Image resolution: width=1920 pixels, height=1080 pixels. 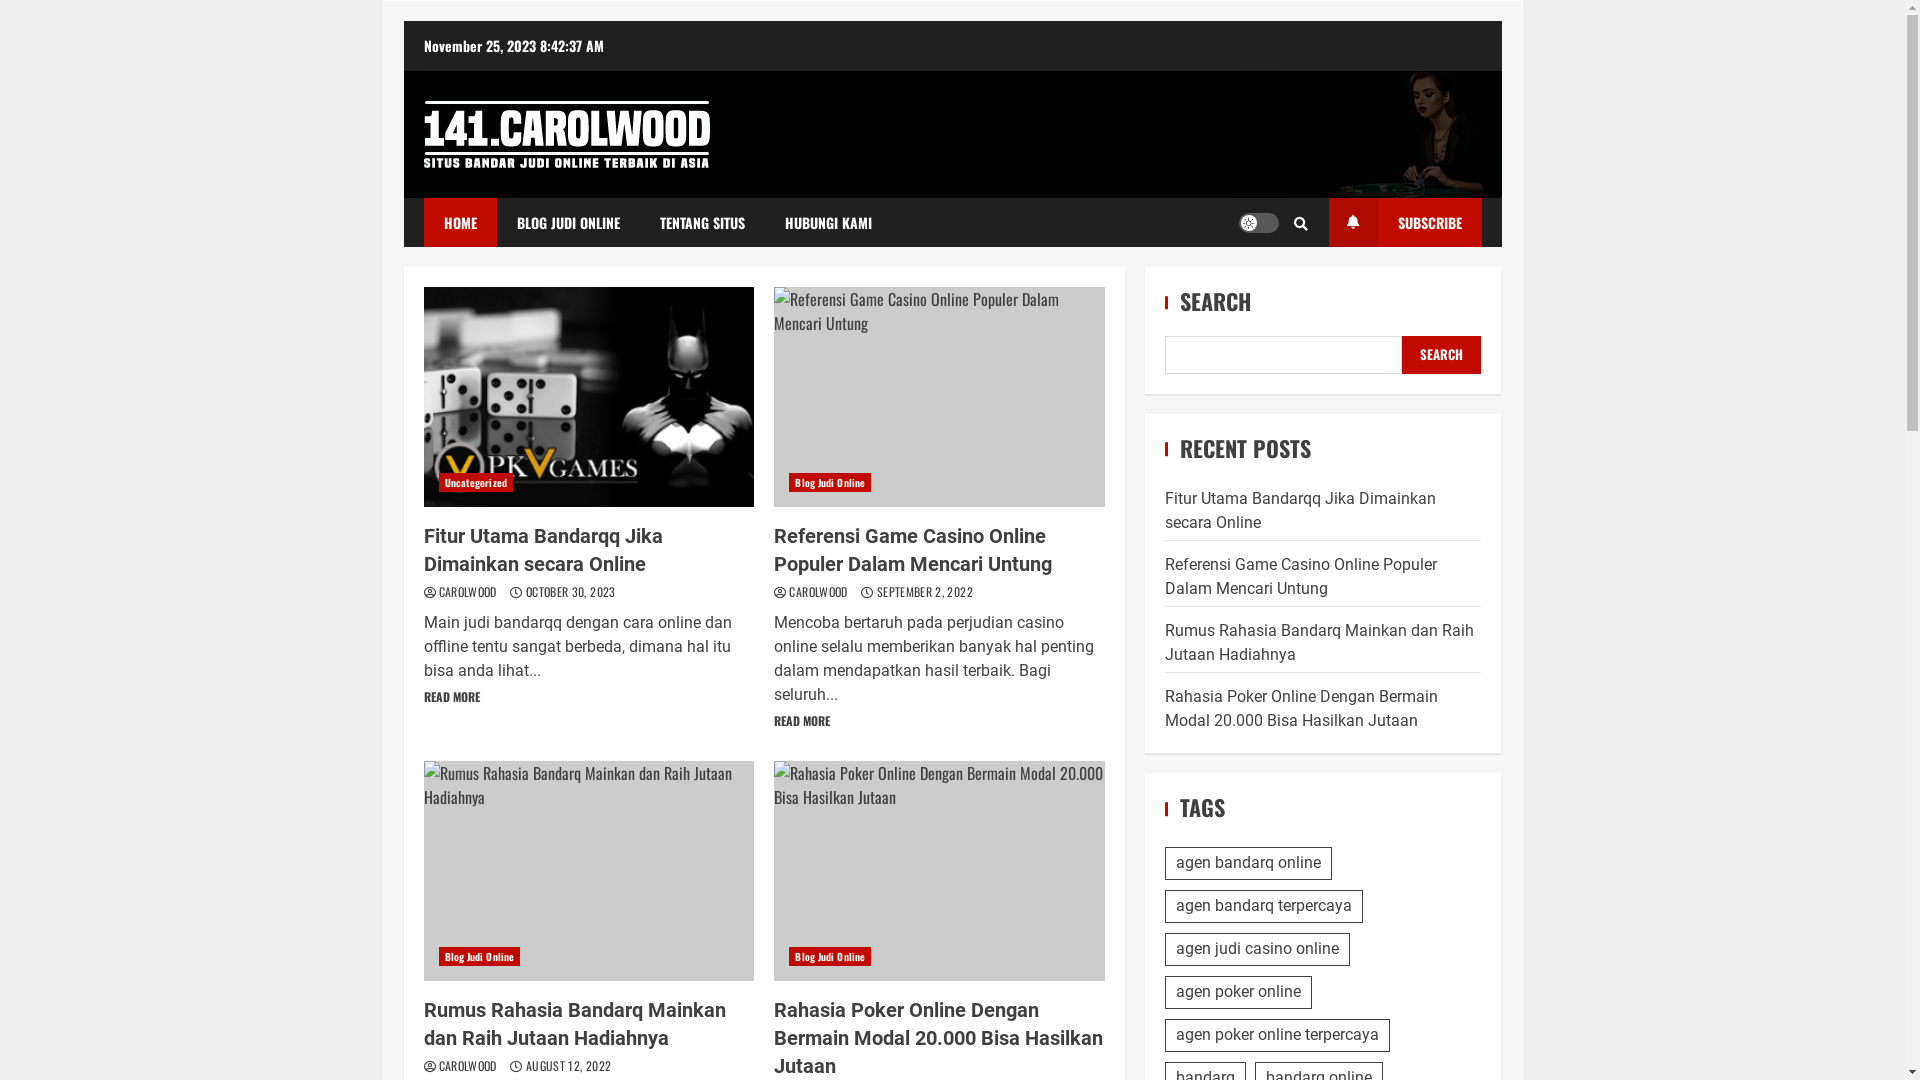 I want to click on Referensi Game Casino Online Populer Dalam Mencari Untung, so click(x=940, y=397).